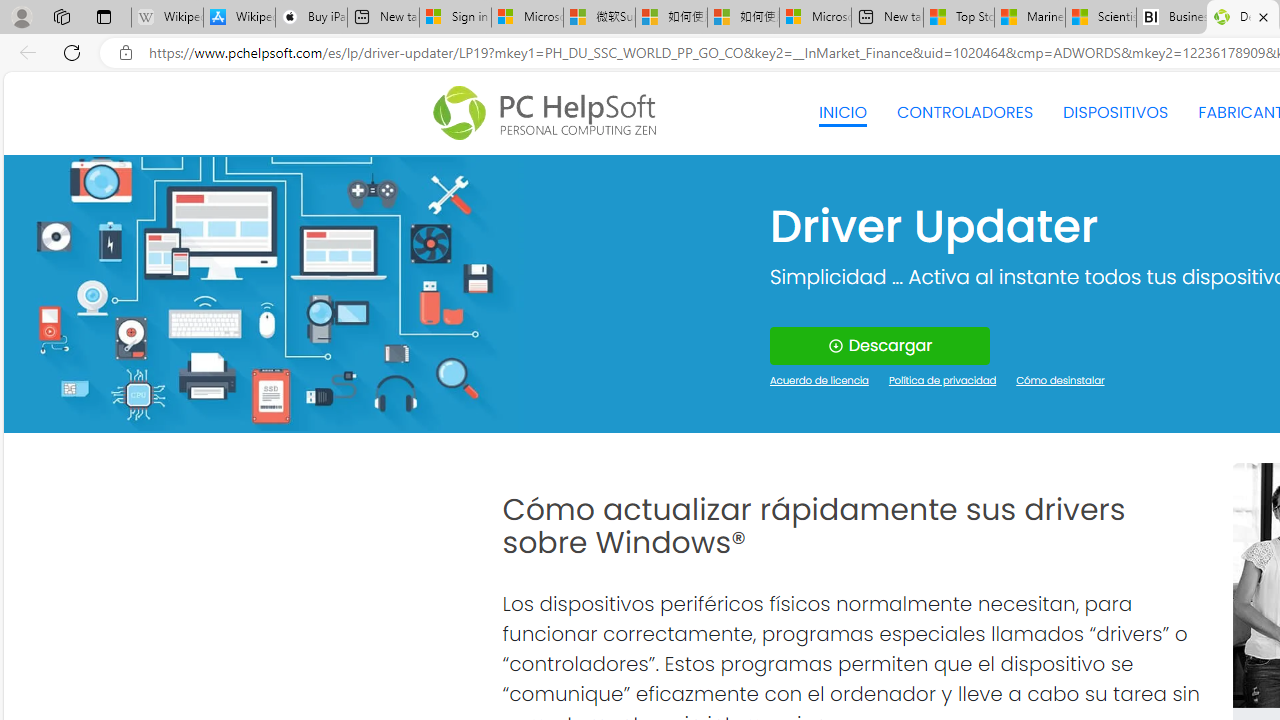  What do you see at coordinates (263, 294) in the screenshot?
I see `Generic` at bounding box center [263, 294].